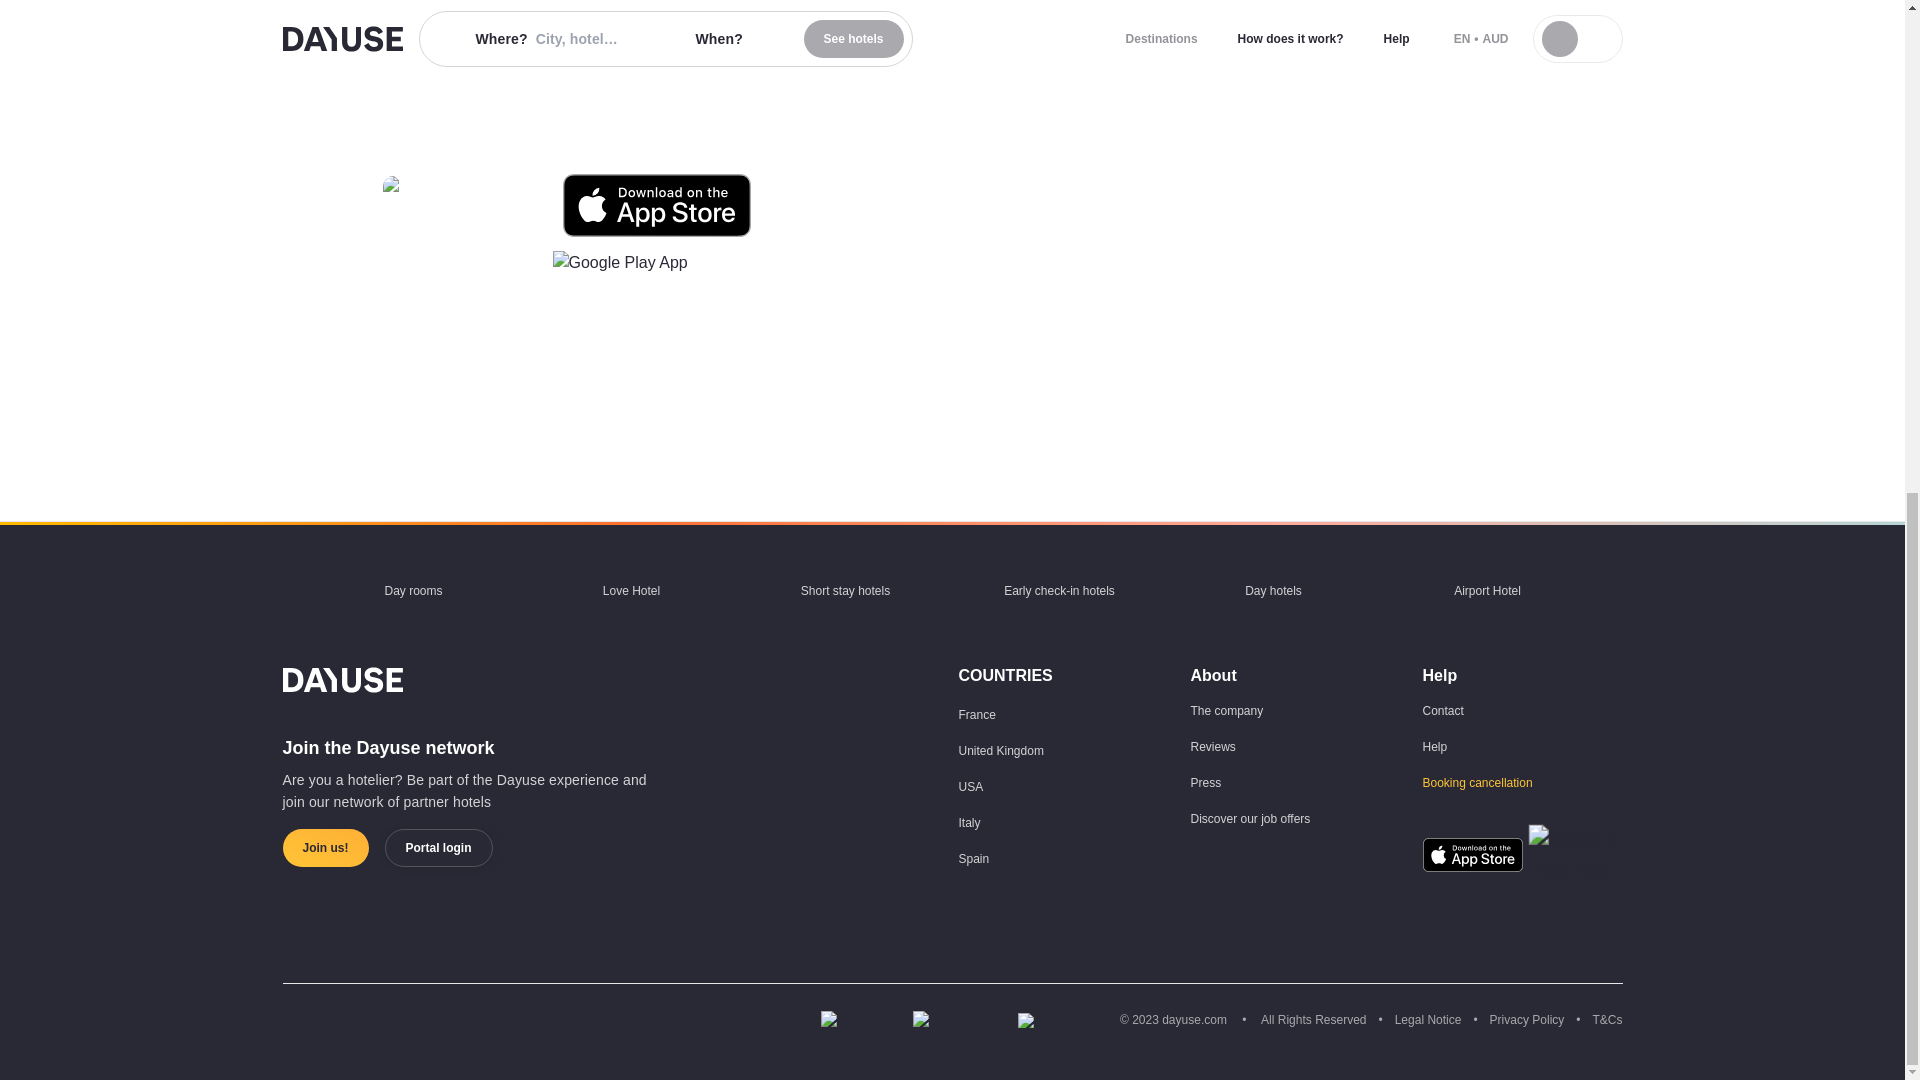 The width and height of the screenshot is (1920, 1080). I want to click on Spain, so click(973, 859).